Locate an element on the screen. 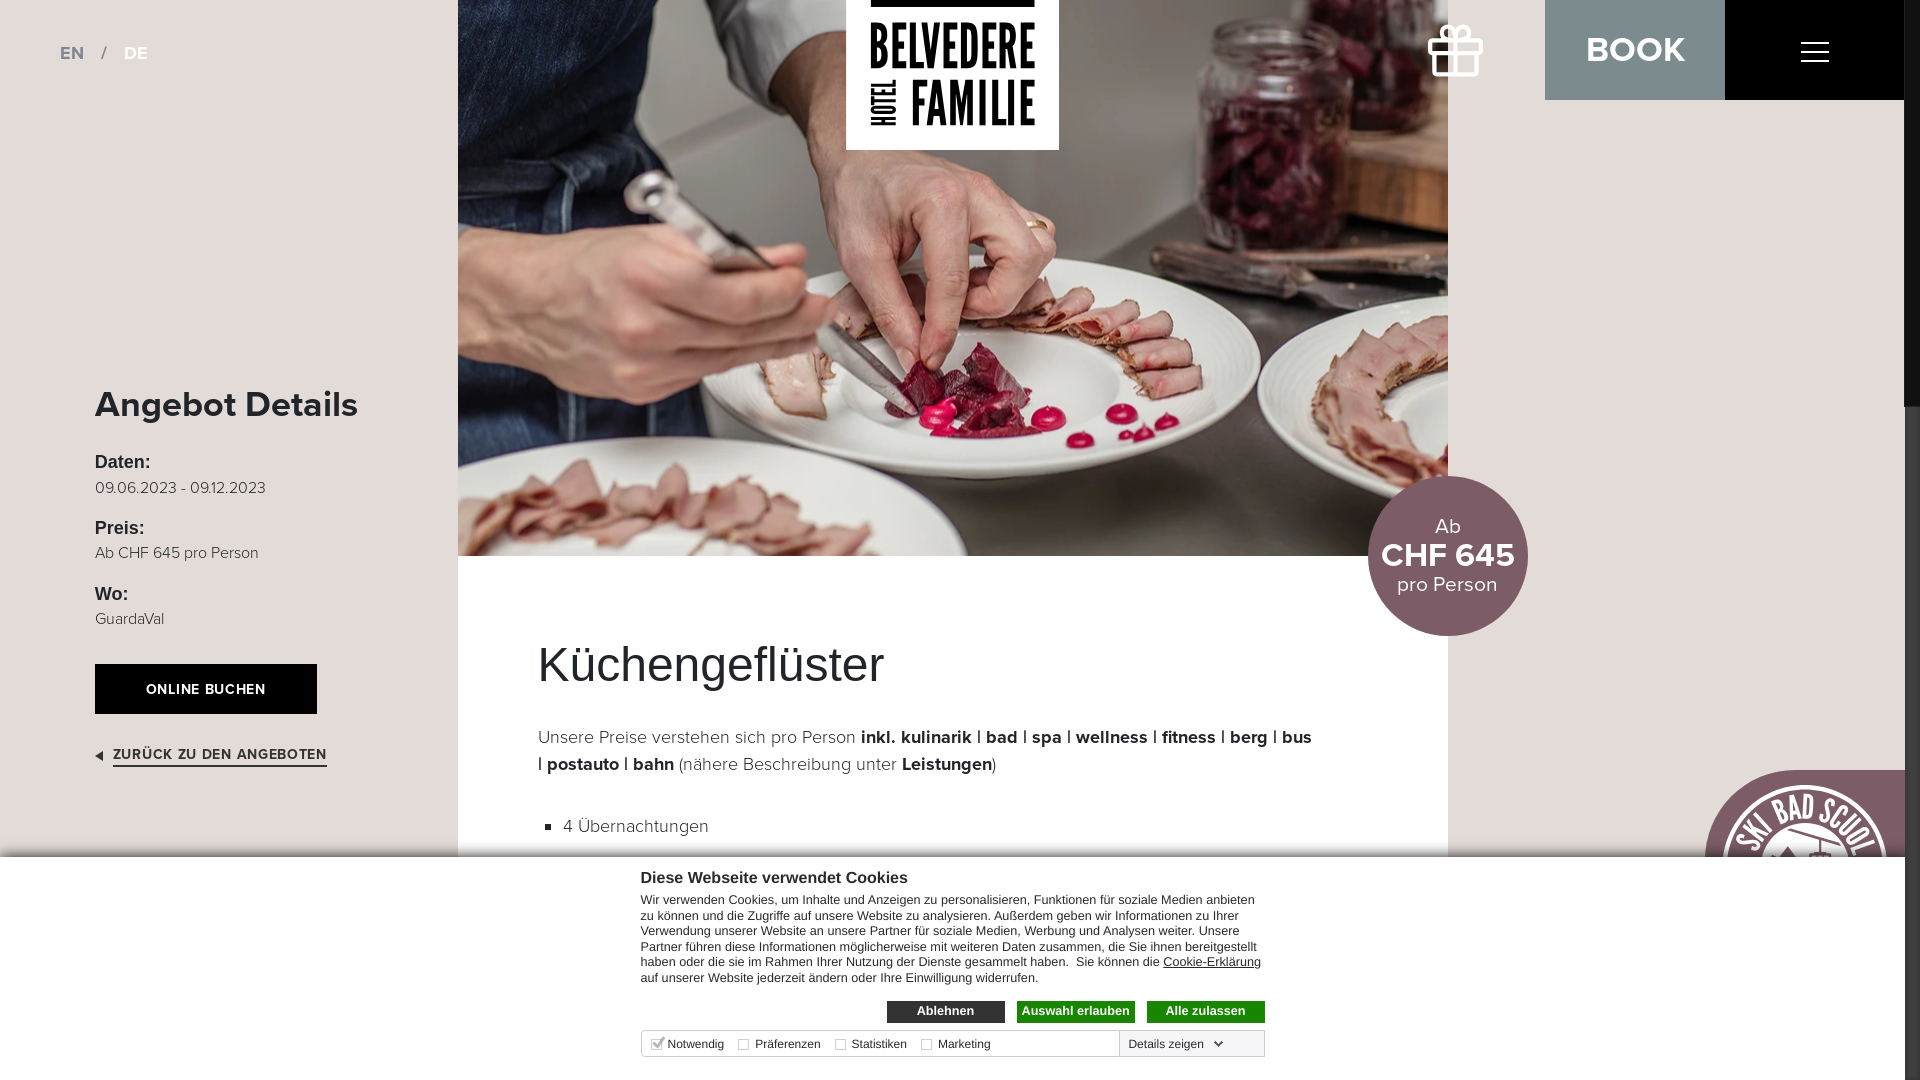 This screenshot has width=1920, height=1080. Engadin Bad Scuol is located at coordinates (640, 1051).